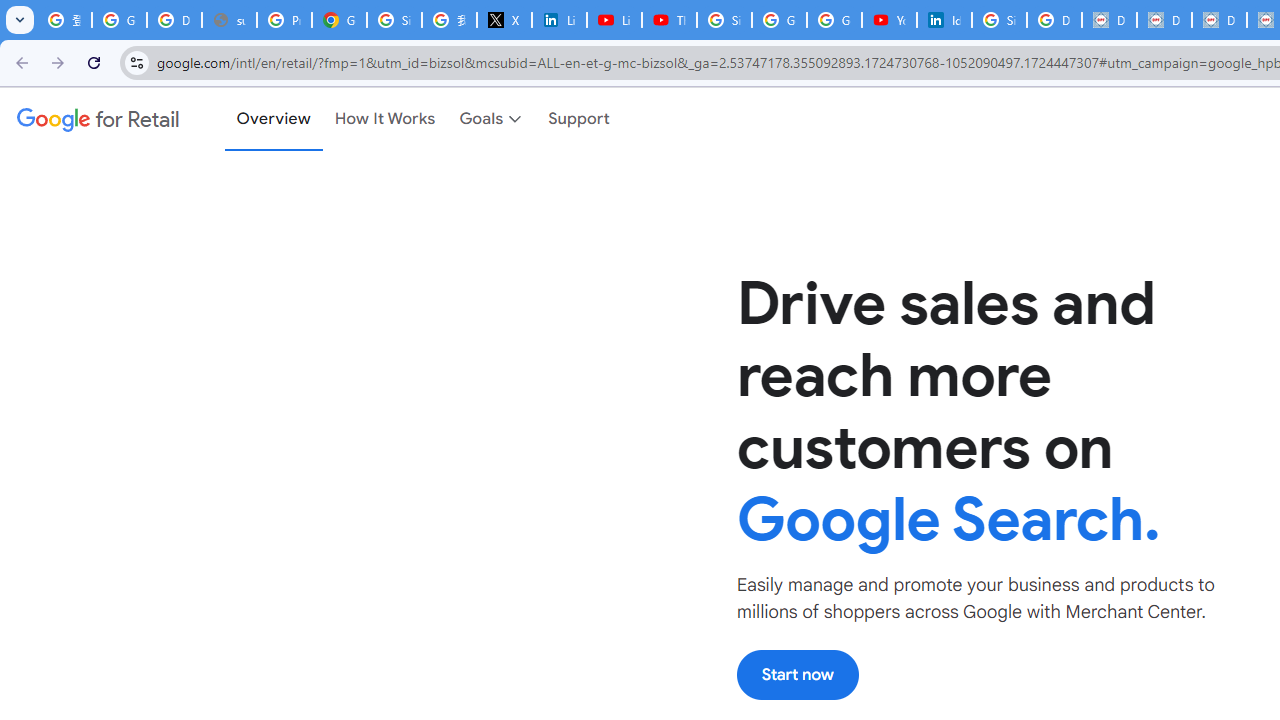 The image size is (1280, 720). What do you see at coordinates (230, 20) in the screenshot?
I see `support.google.com - Network error` at bounding box center [230, 20].